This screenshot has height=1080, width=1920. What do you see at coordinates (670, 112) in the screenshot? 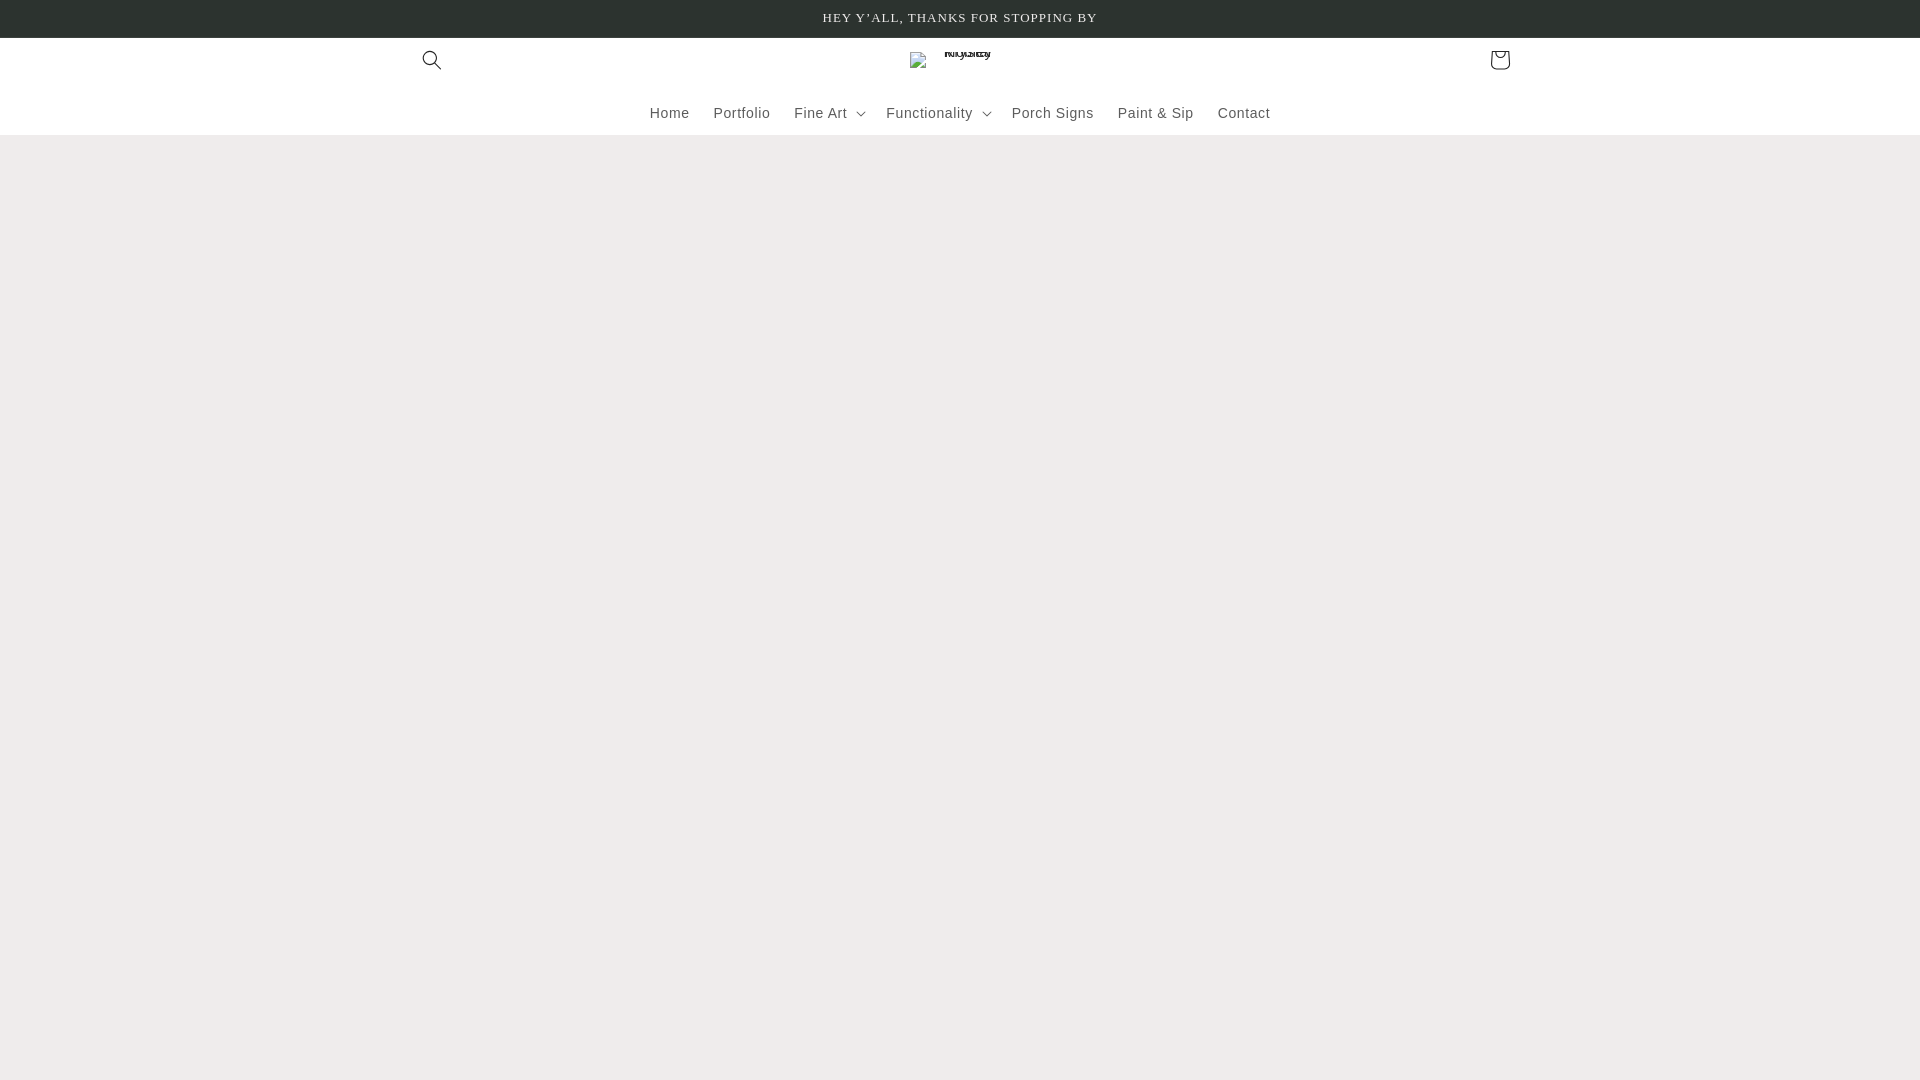
I see `Home` at bounding box center [670, 112].